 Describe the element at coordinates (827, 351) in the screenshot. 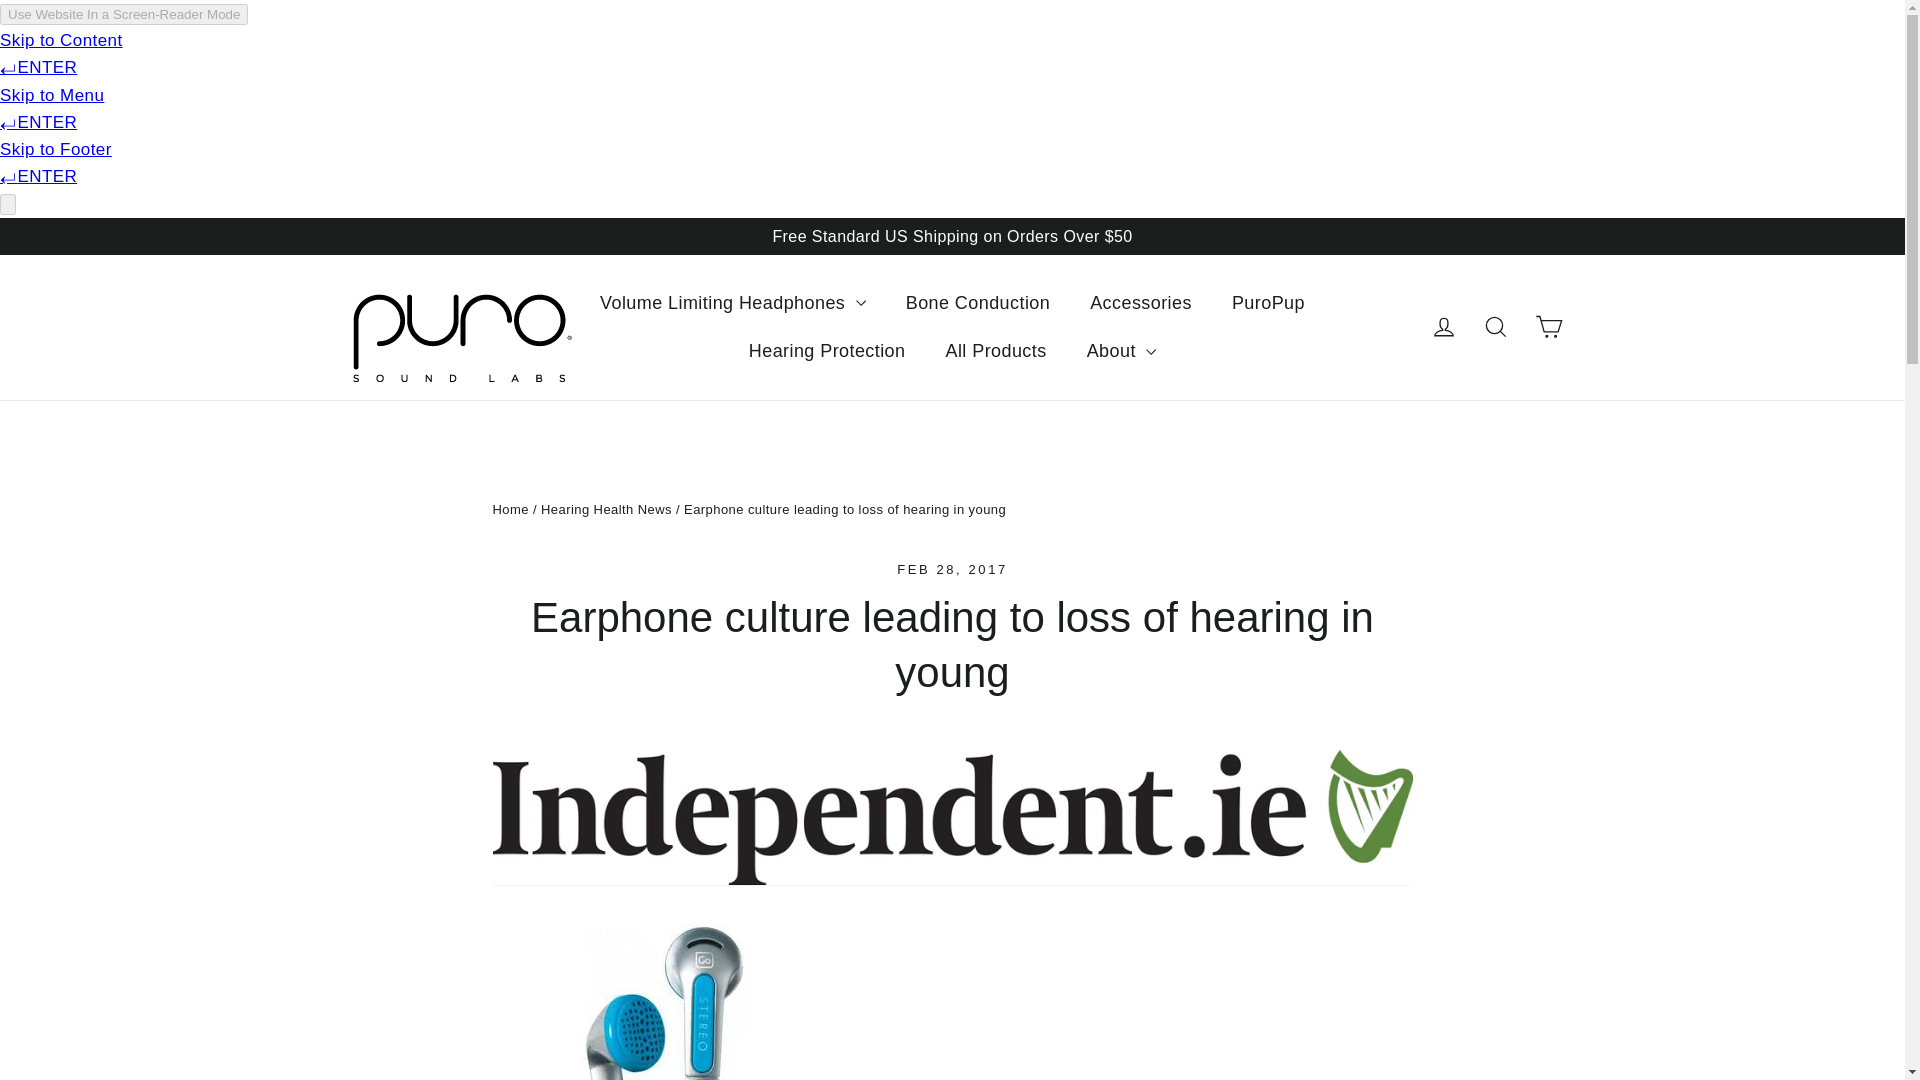

I see `Hearing Protection` at that location.